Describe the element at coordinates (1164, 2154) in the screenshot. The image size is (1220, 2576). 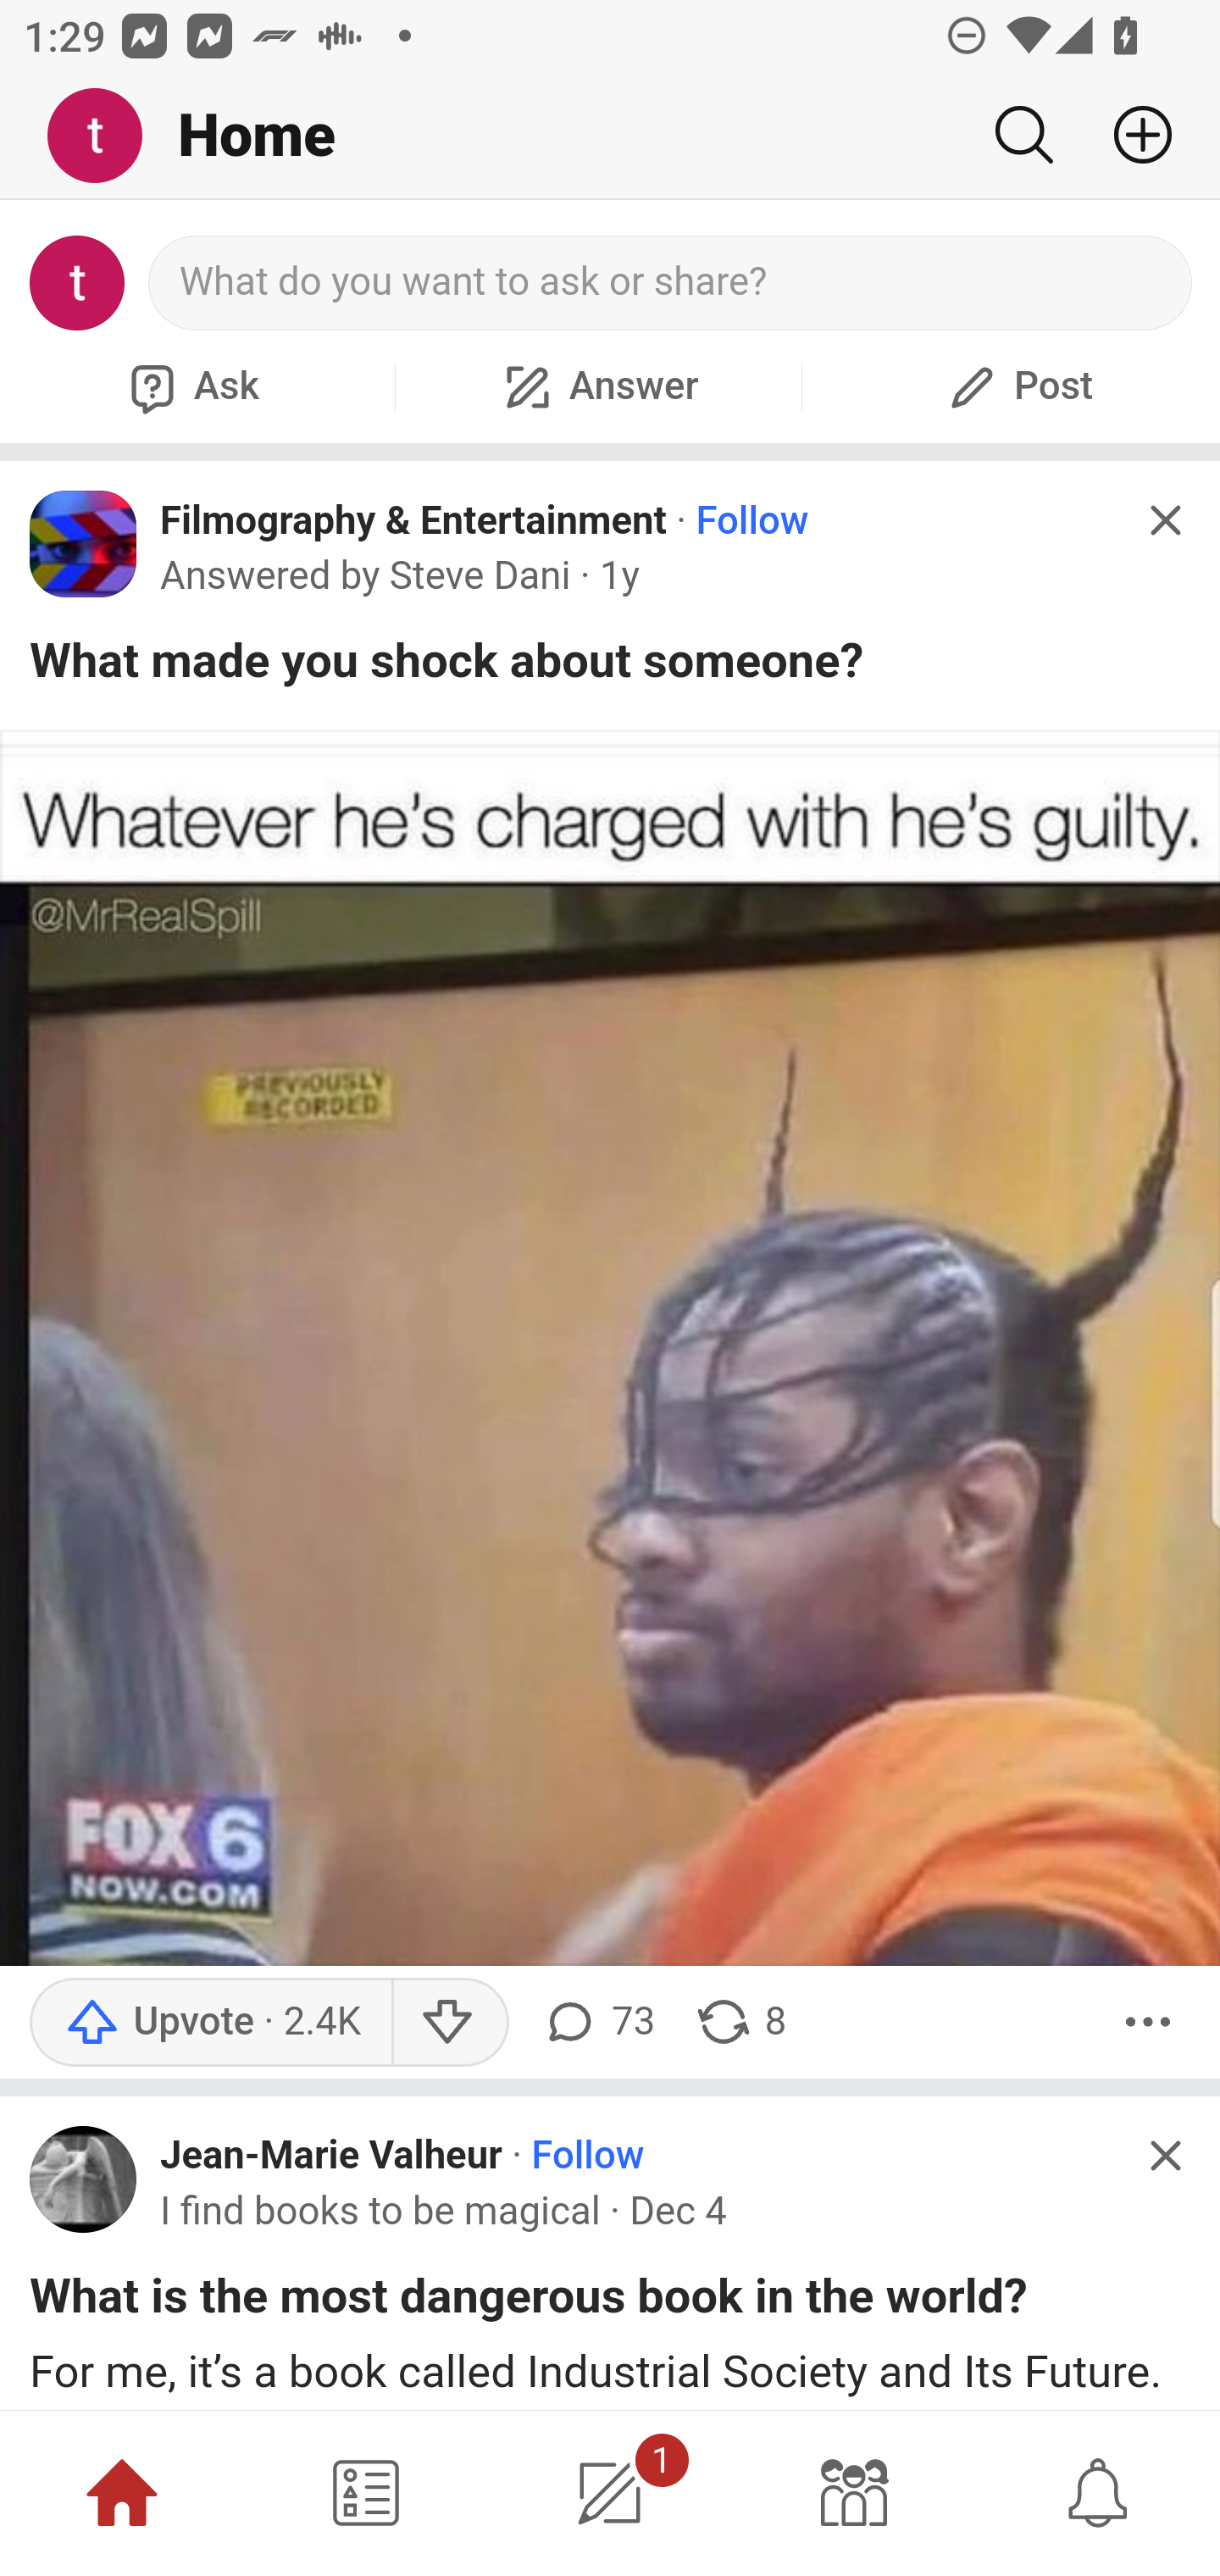
I see `Hide` at that location.